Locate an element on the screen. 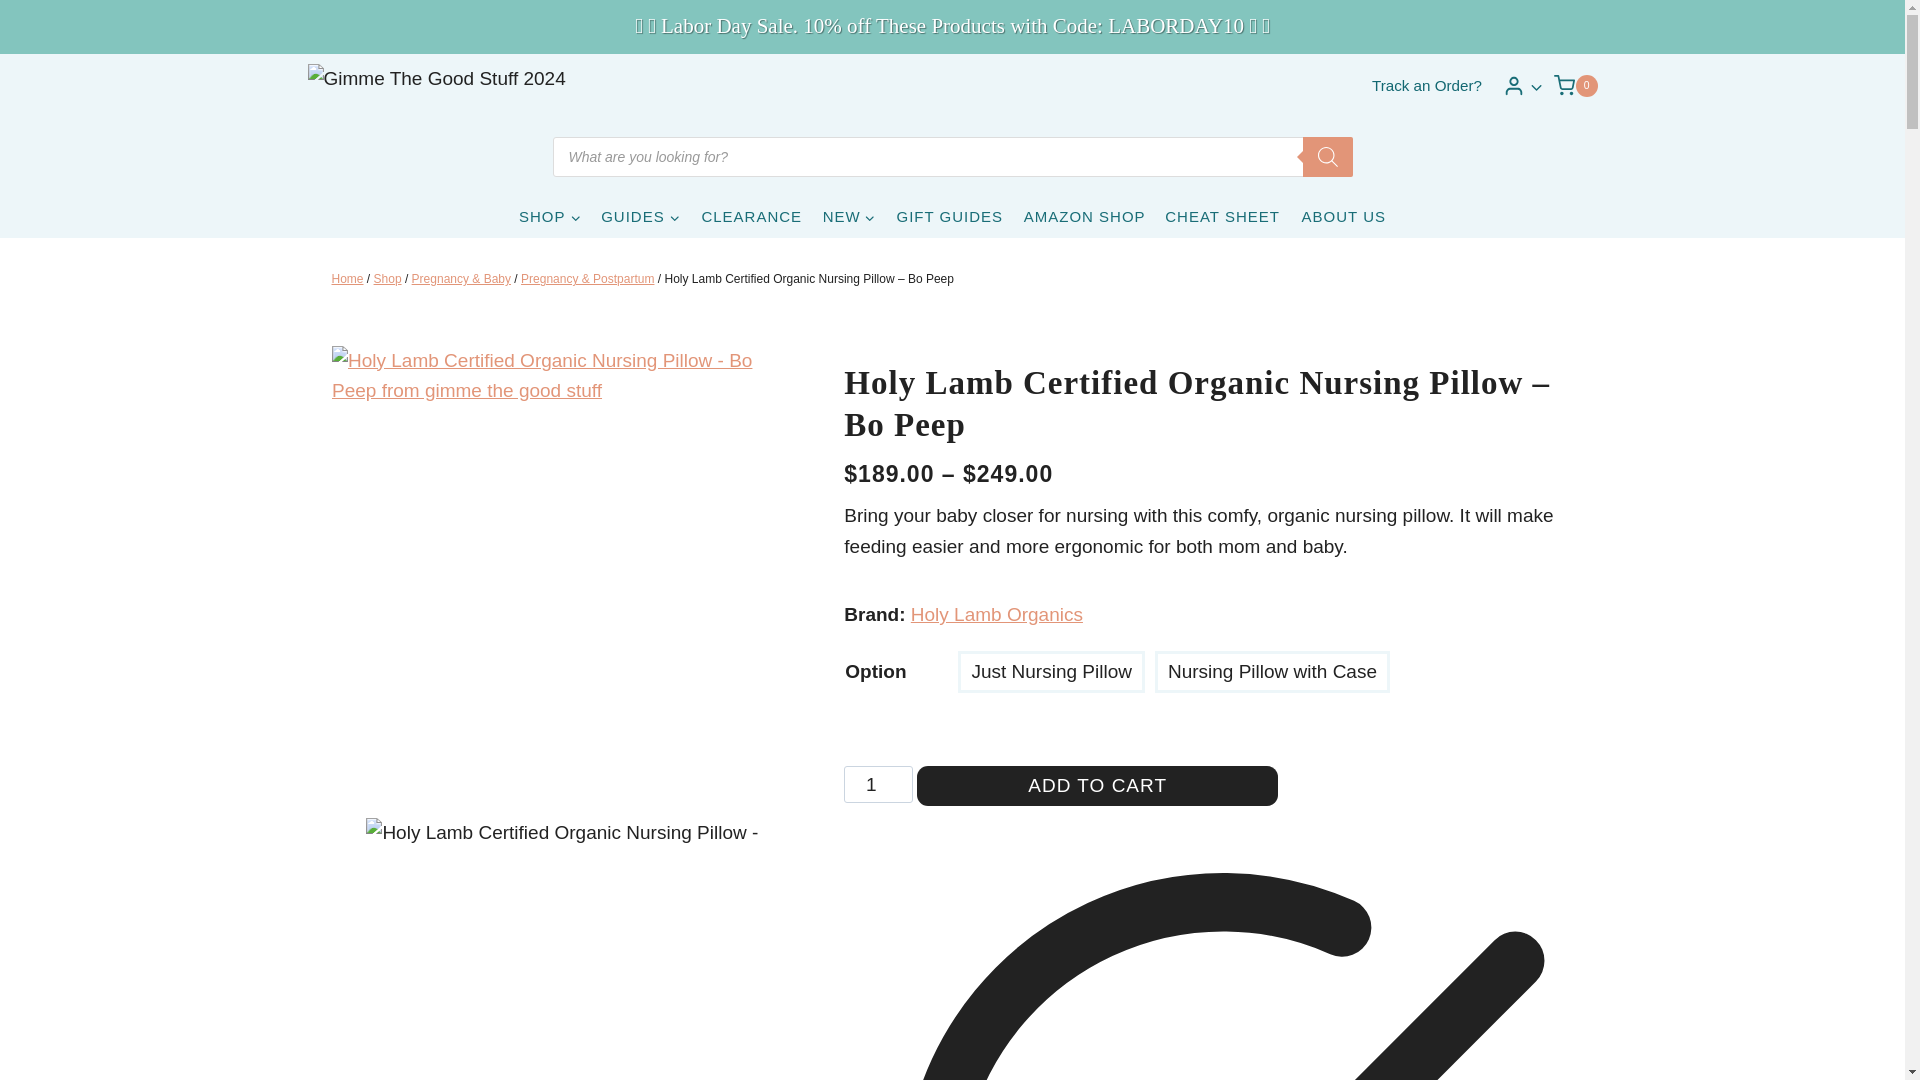 The height and width of the screenshot is (1080, 1920). SHOP is located at coordinates (550, 216).